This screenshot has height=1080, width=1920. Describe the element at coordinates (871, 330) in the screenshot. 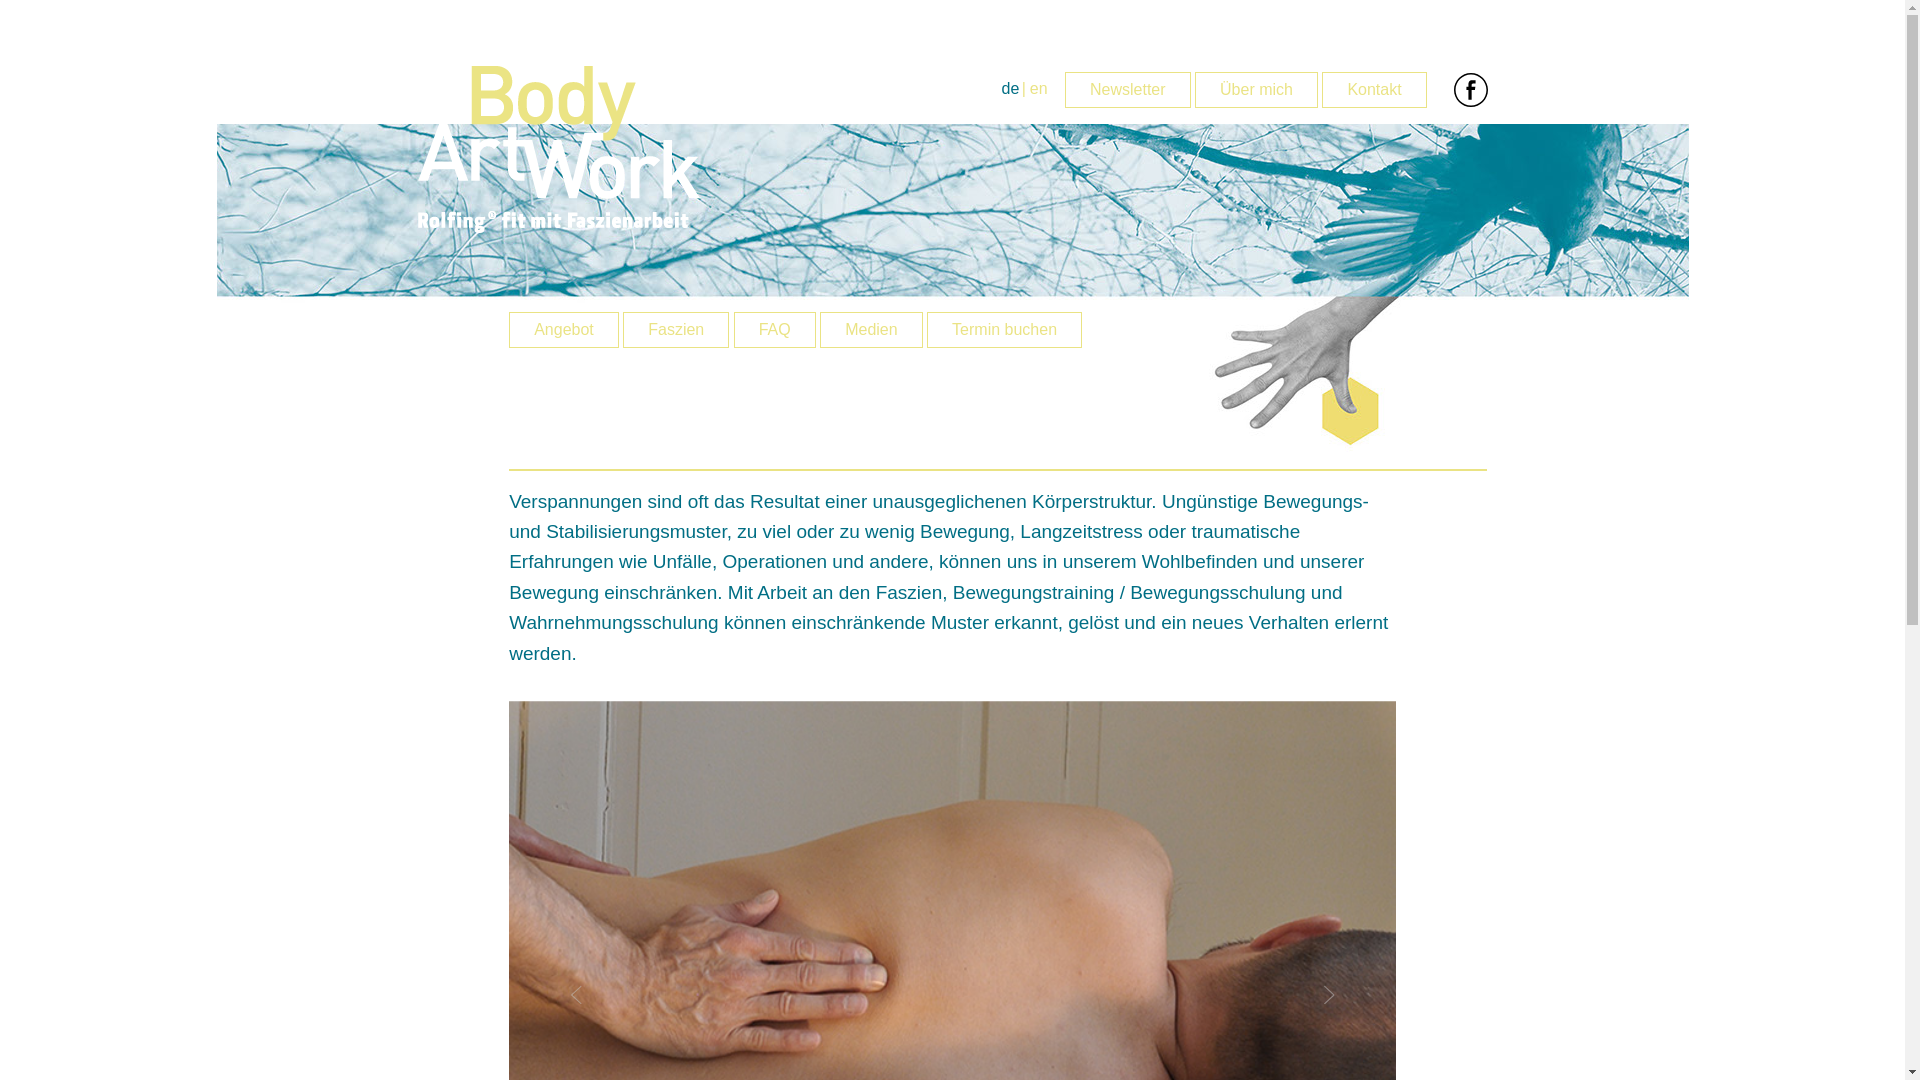

I see `Medien` at that location.